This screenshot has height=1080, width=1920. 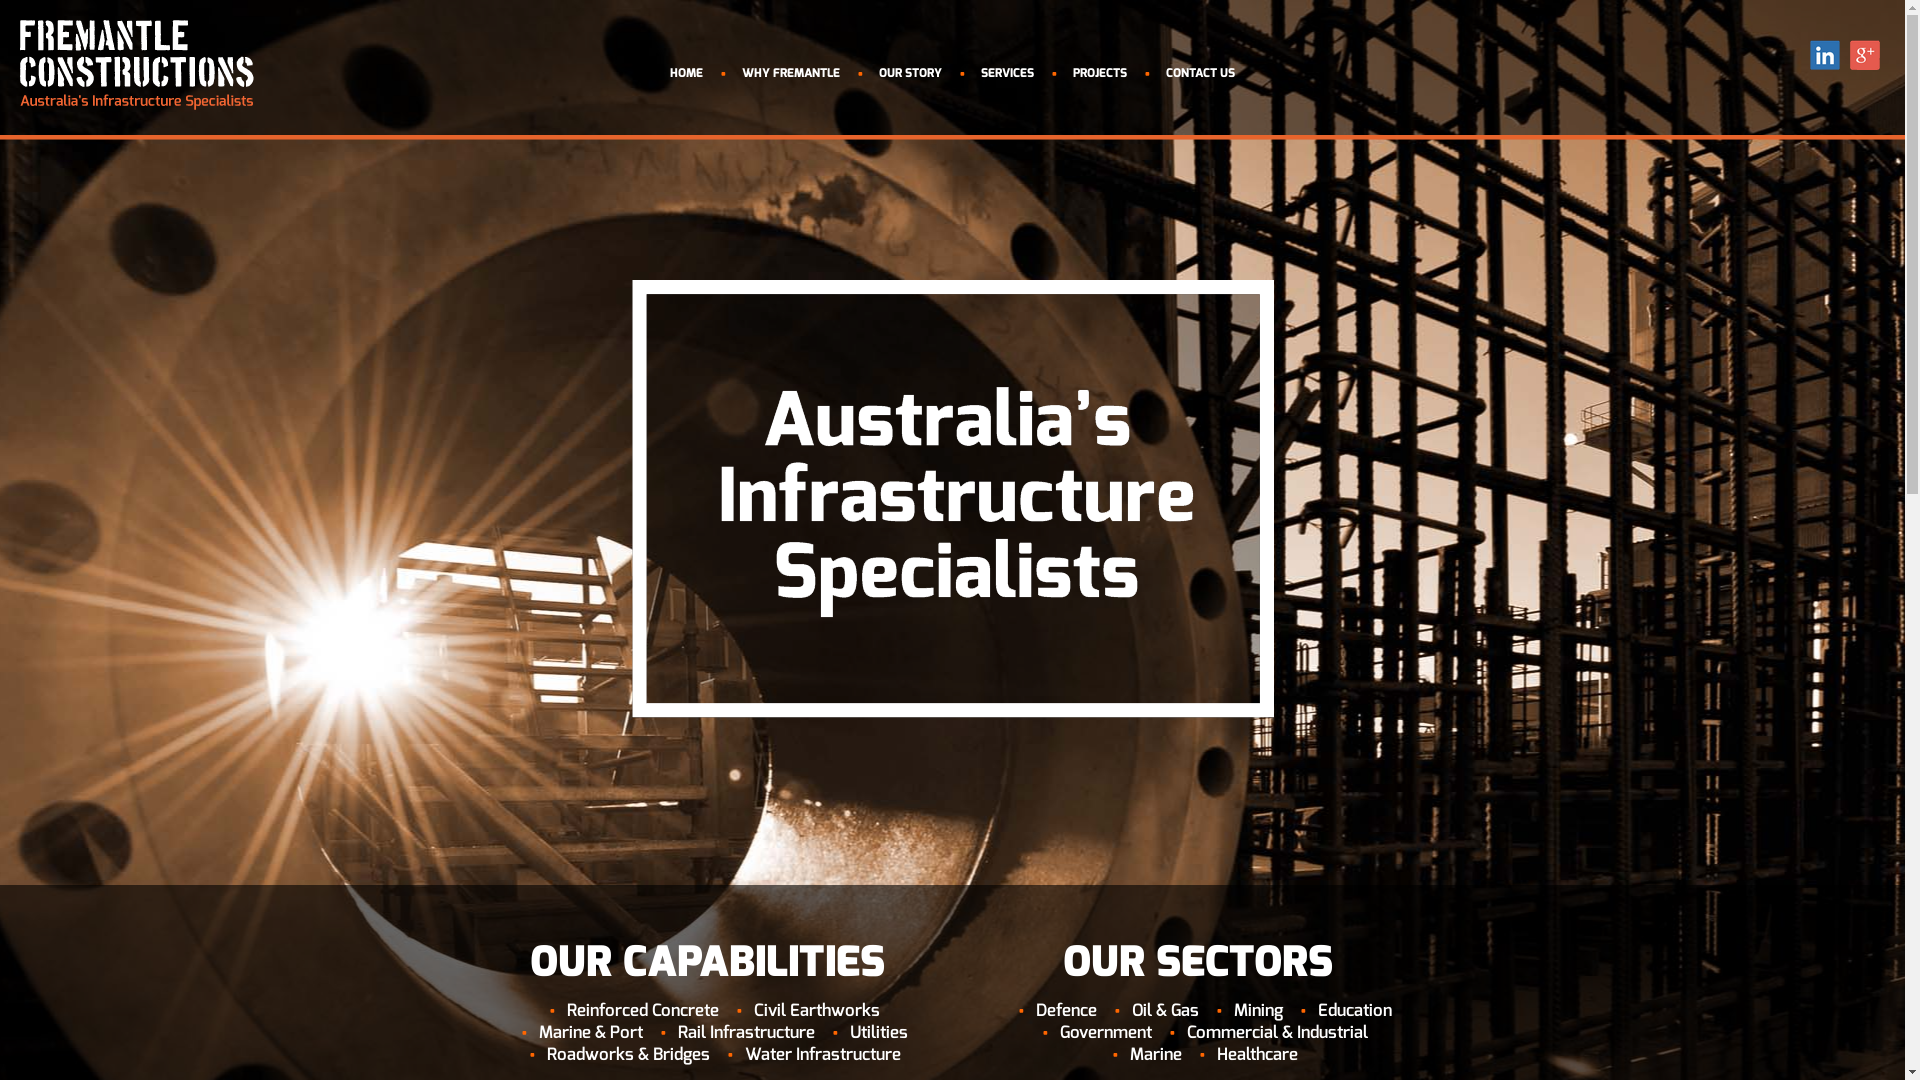 What do you see at coordinates (1156, 1054) in the screenshot?
I see `Marine` at bounding box center [1156, 1054].